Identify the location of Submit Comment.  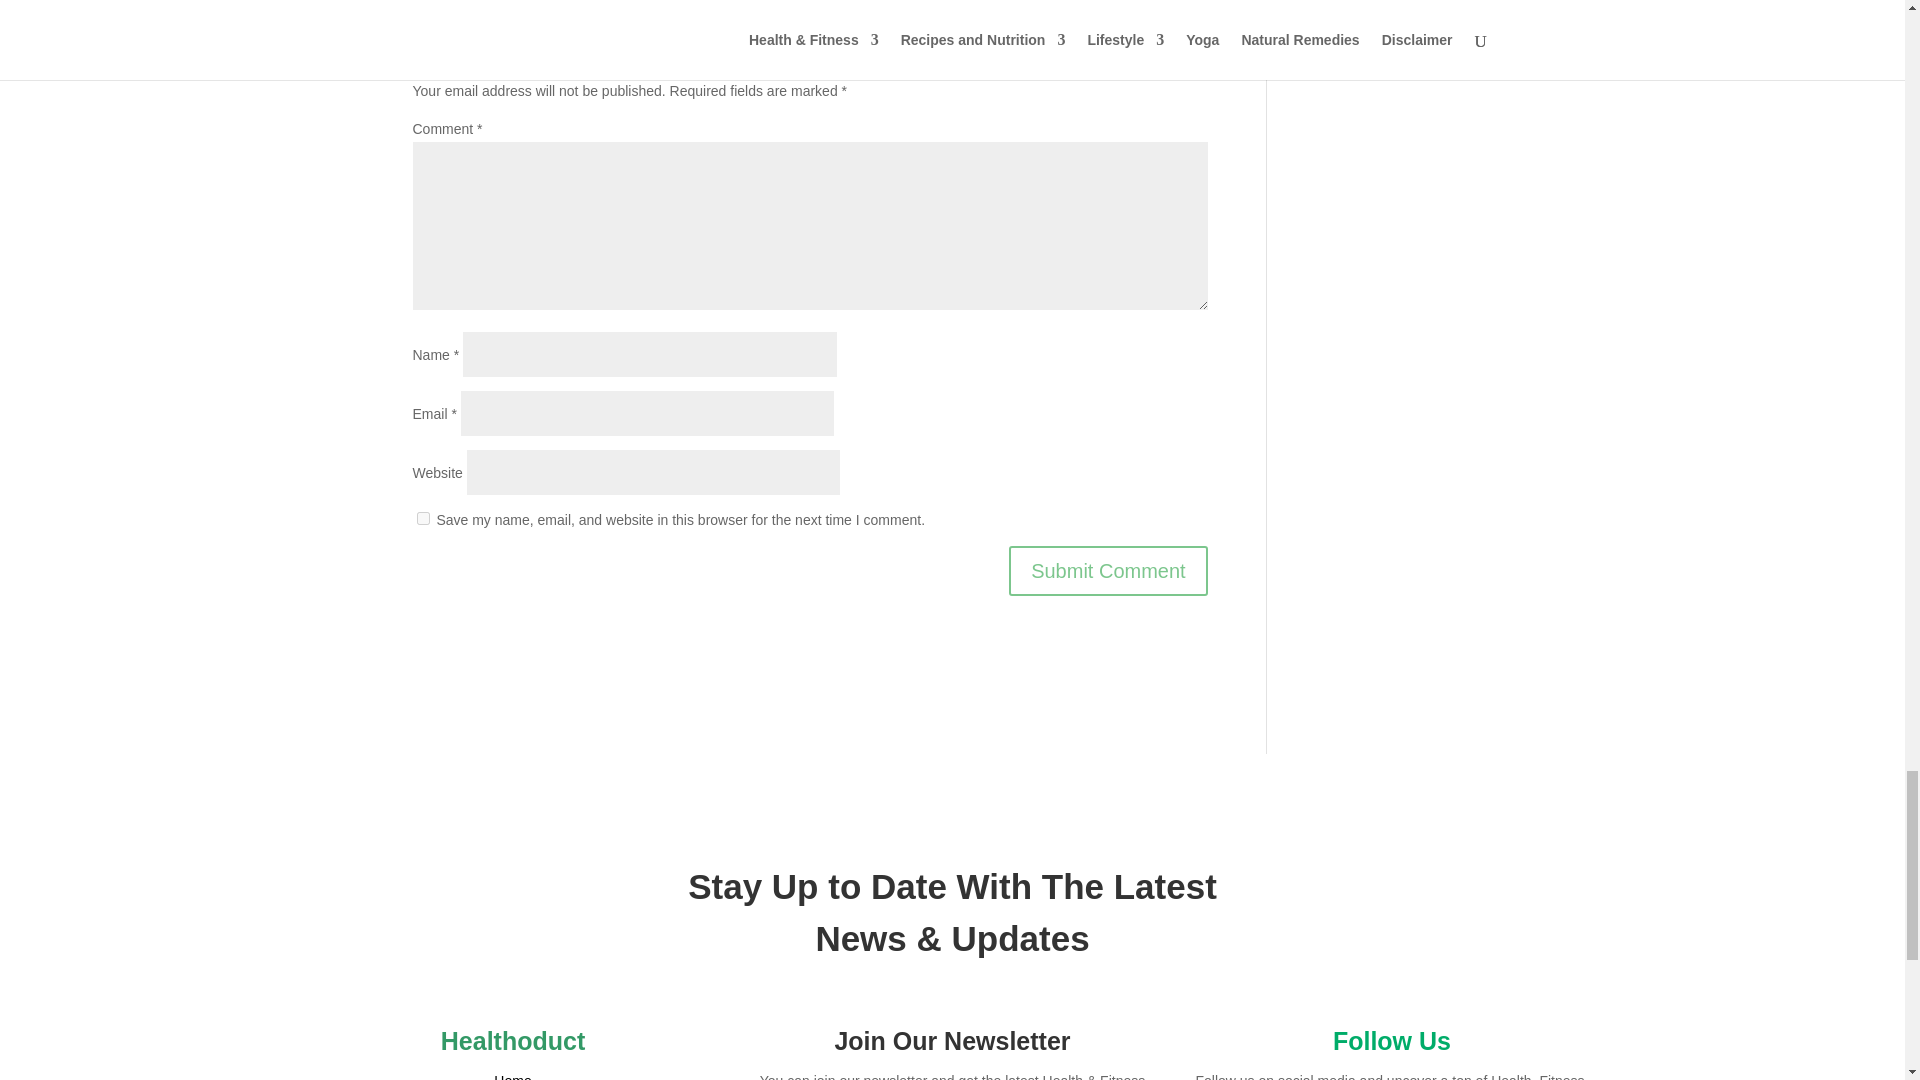
(1108, 571).